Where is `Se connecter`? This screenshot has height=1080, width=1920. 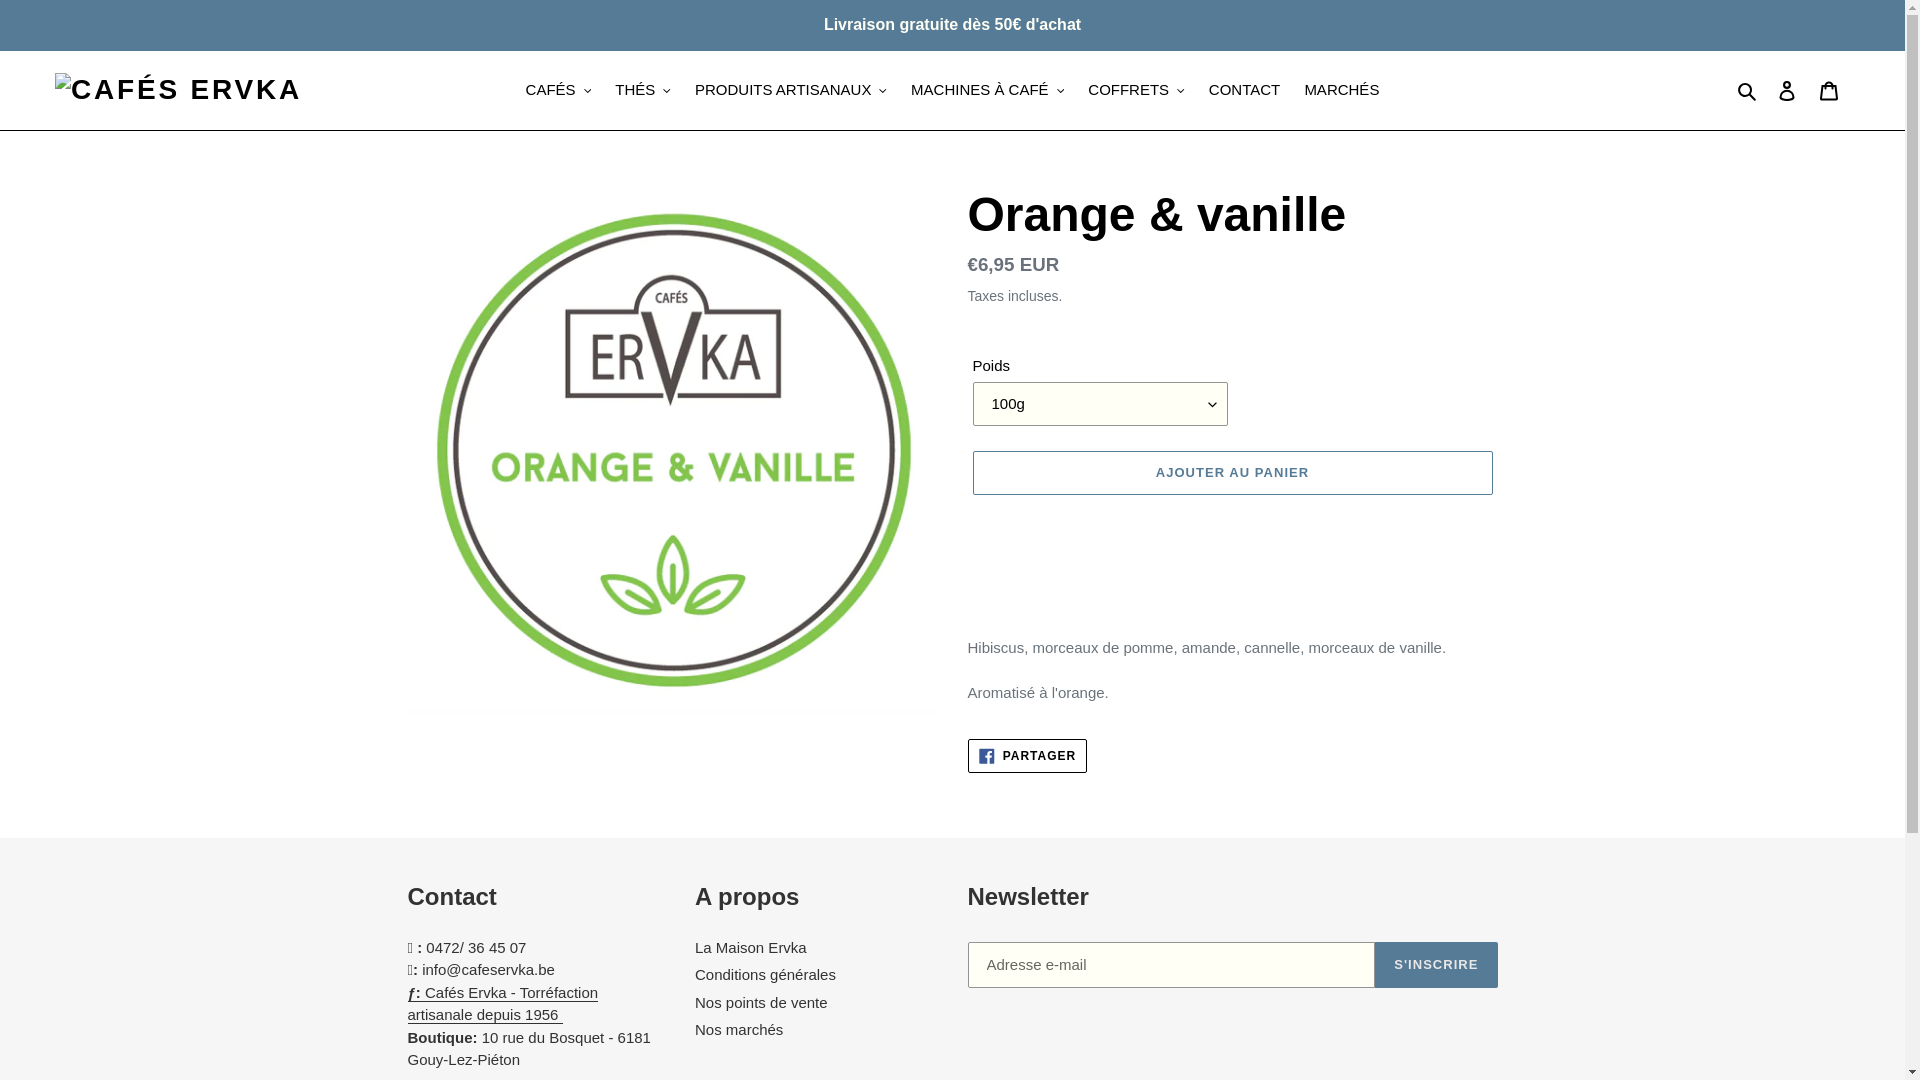
Se connecter is located at coordinates (1787, 90).